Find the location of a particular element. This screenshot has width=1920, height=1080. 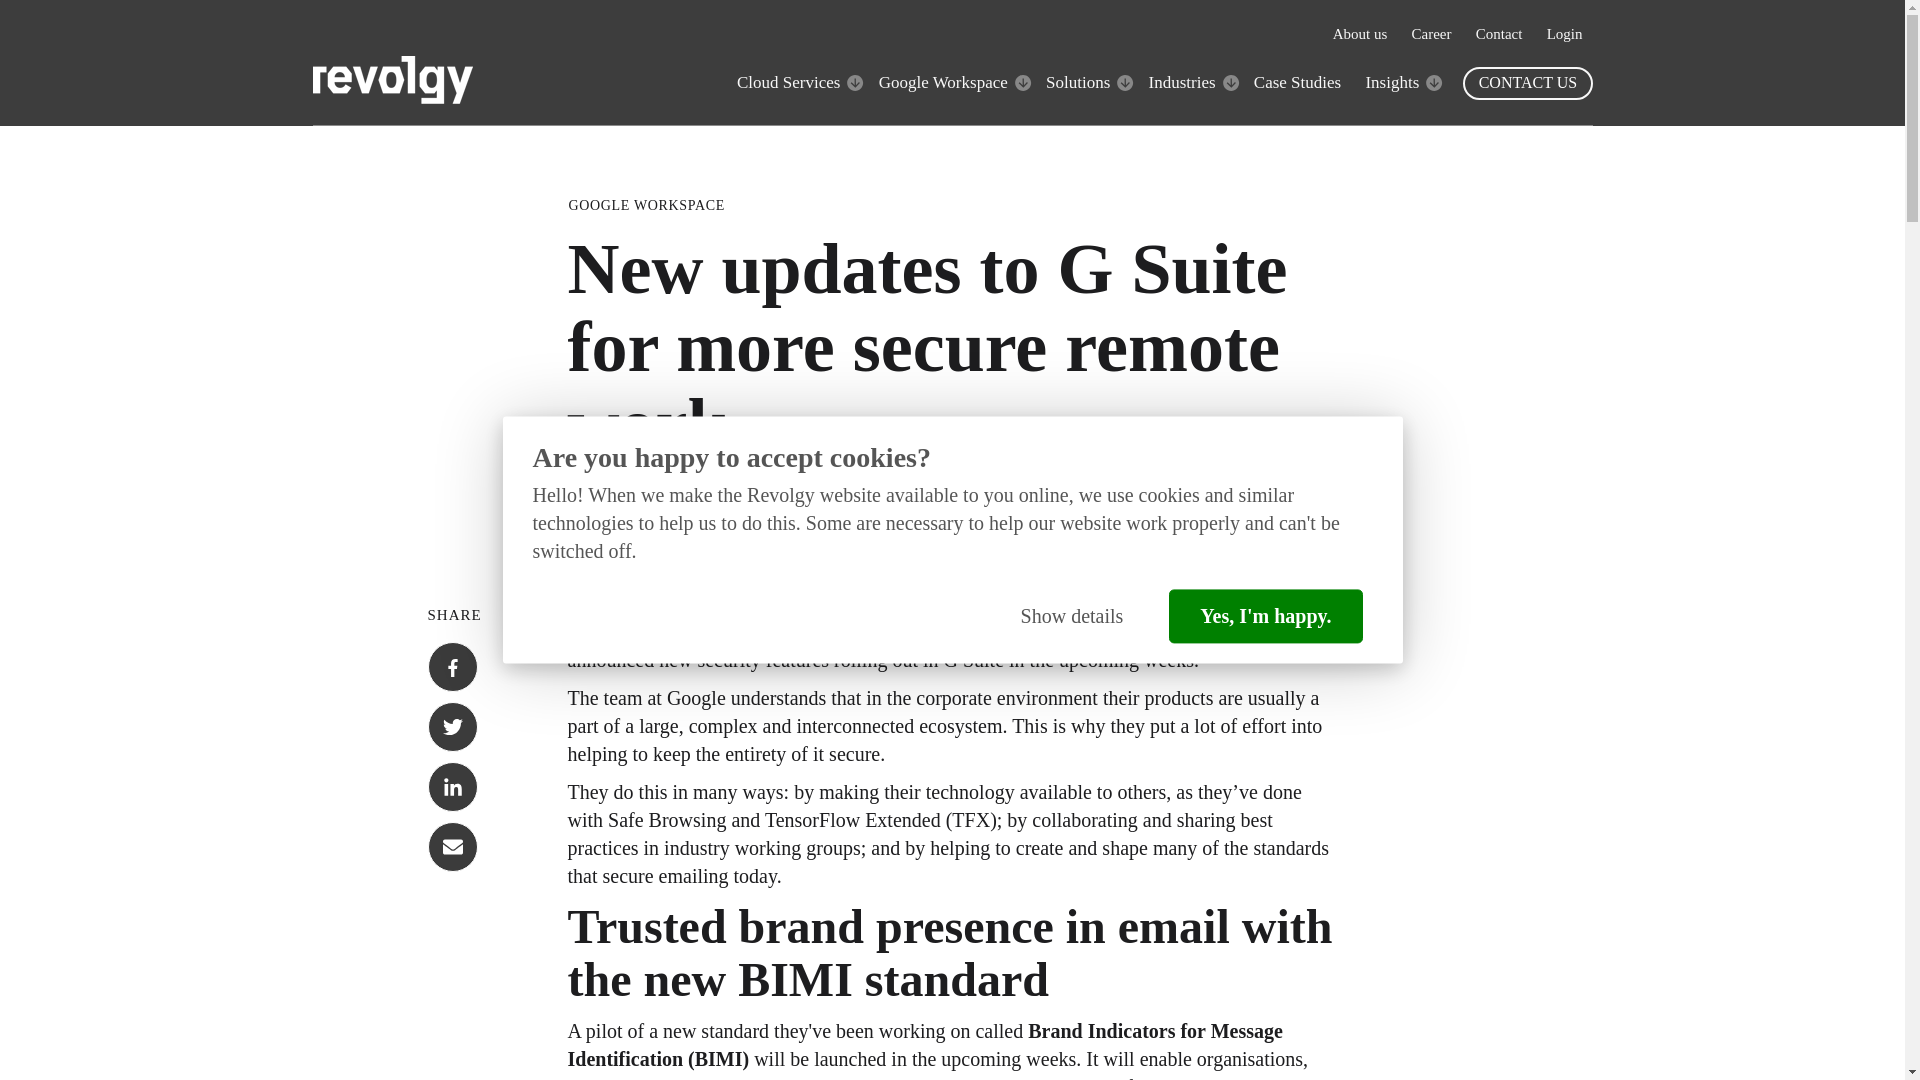

About us is located at coordinates (1360, 34).